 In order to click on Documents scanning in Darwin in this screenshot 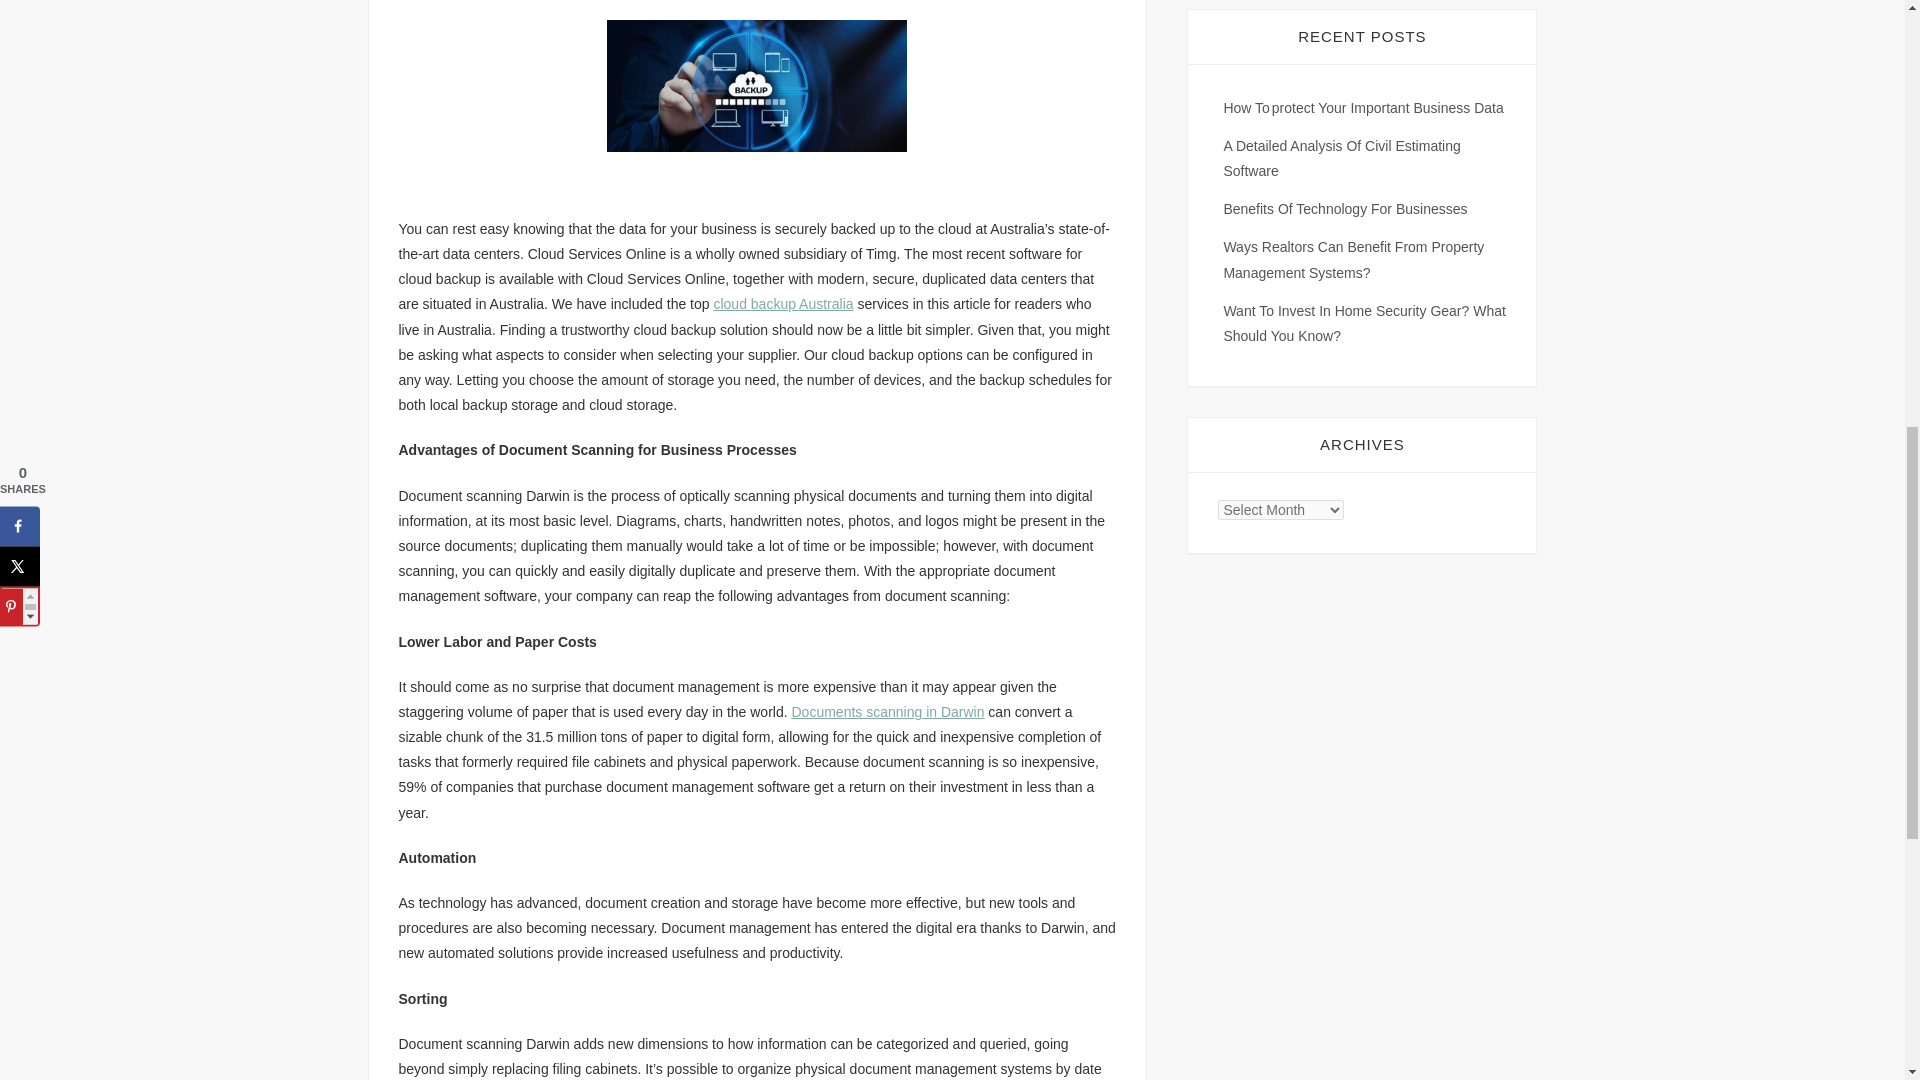, I will do `click(888, 712)`.